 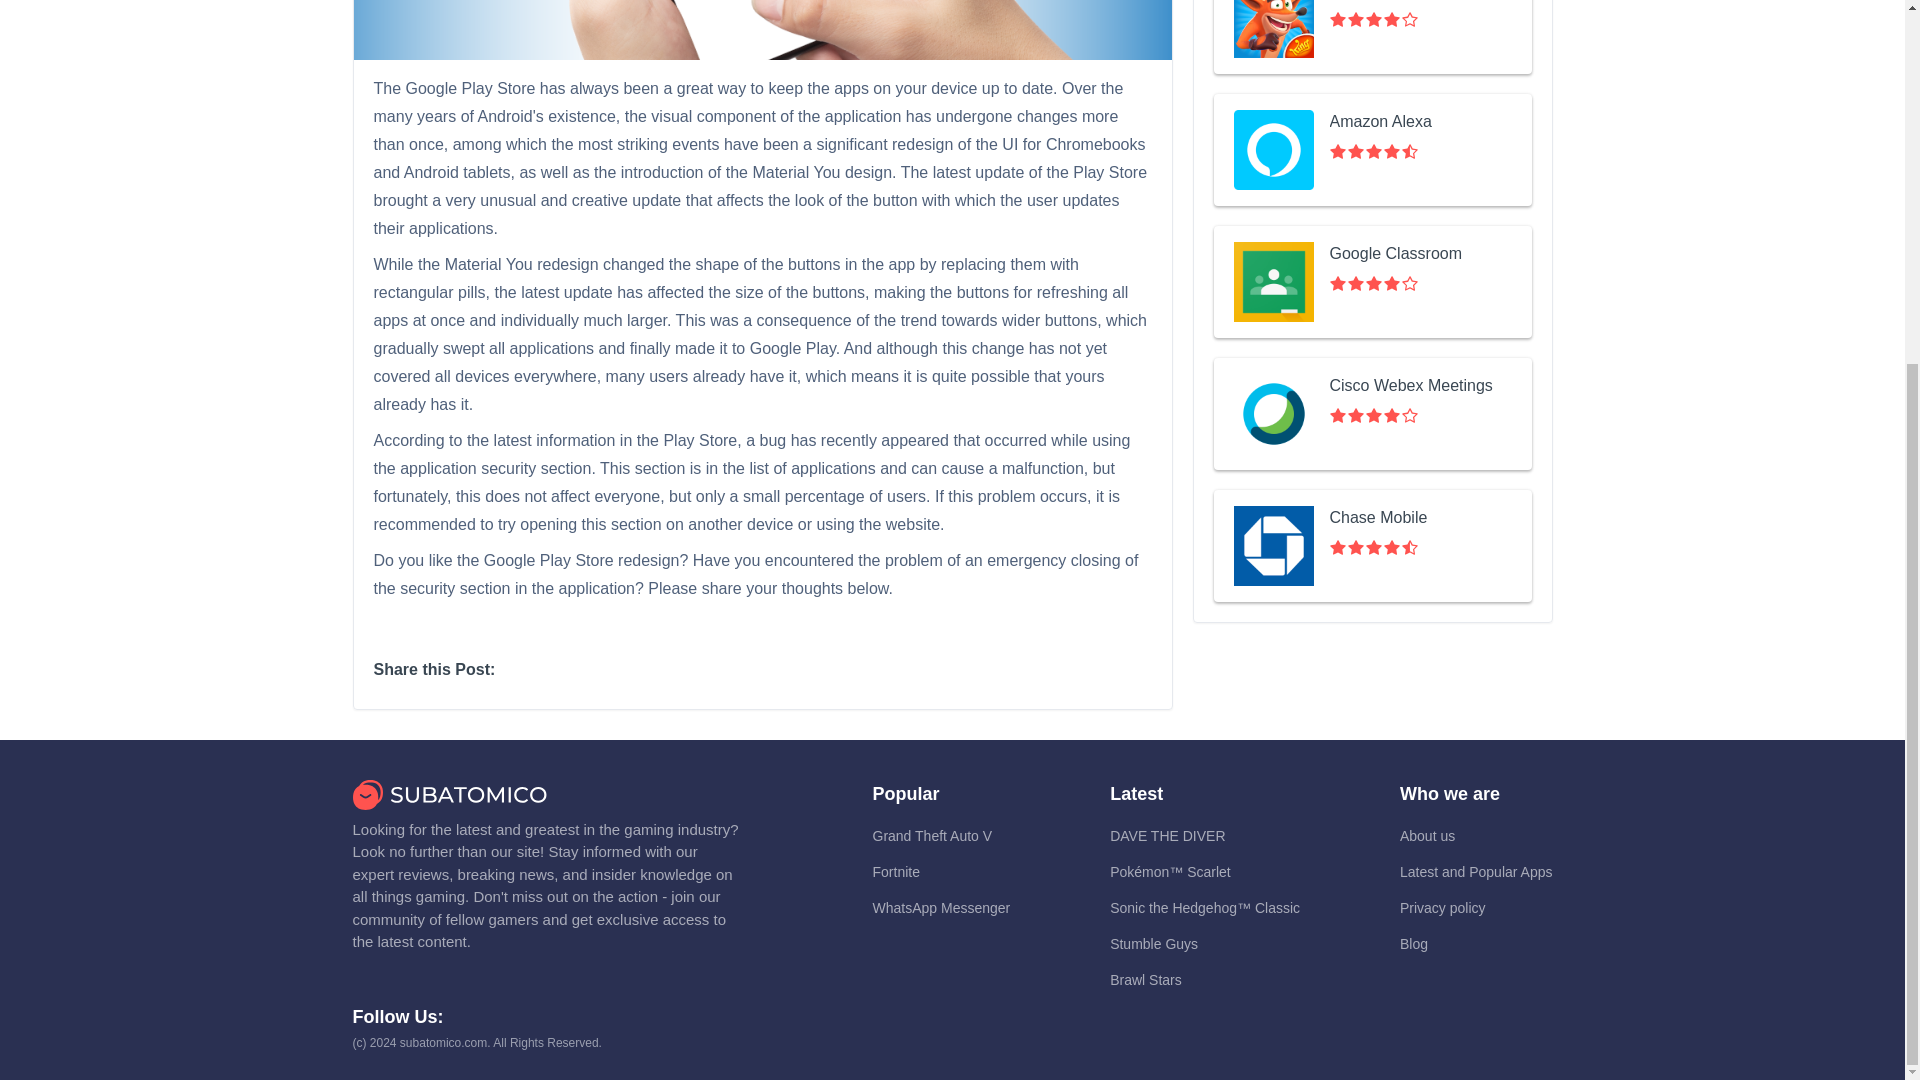 What do you see at coordinates (1146, 980) in the screenshot?
I see `Brawl Stars` at bounding box center [1146, 980].